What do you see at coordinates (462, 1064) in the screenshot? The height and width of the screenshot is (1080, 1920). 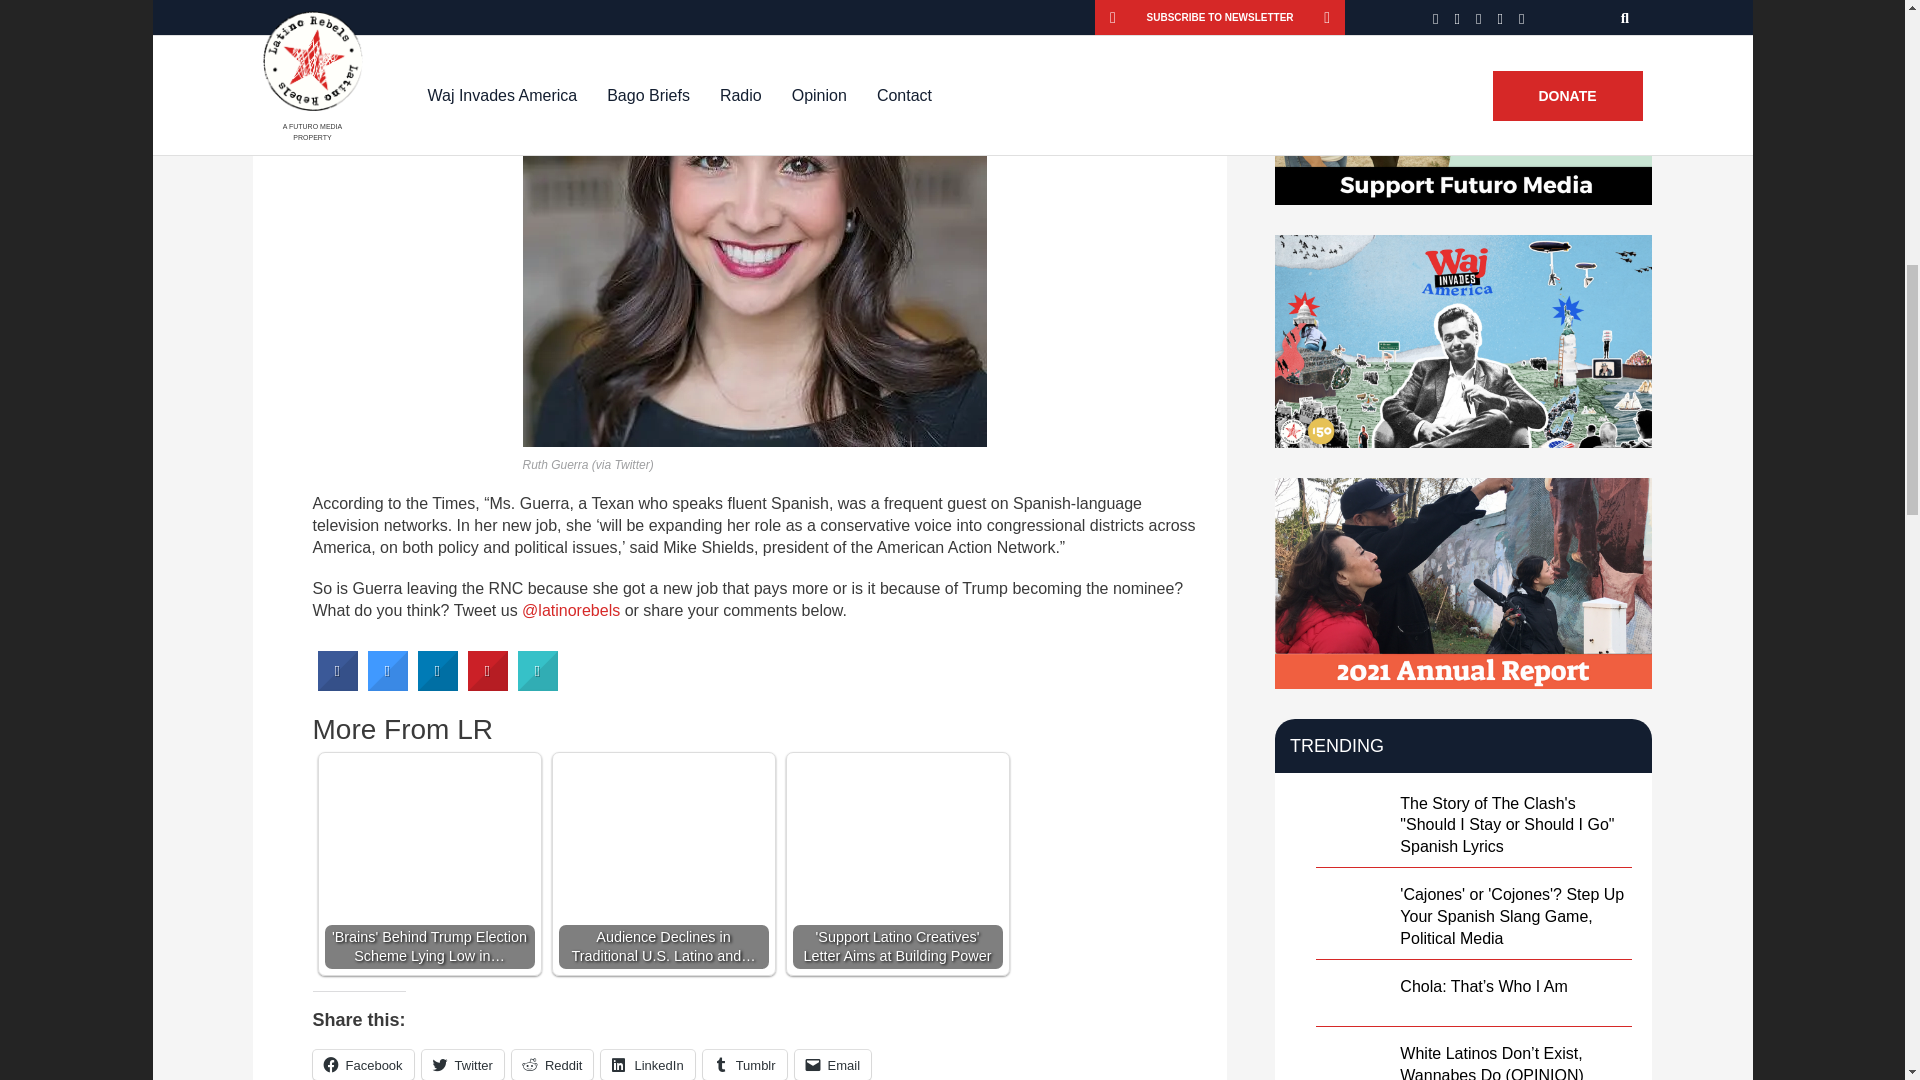 I see `Twitter` at bounding box center [462, 1064].